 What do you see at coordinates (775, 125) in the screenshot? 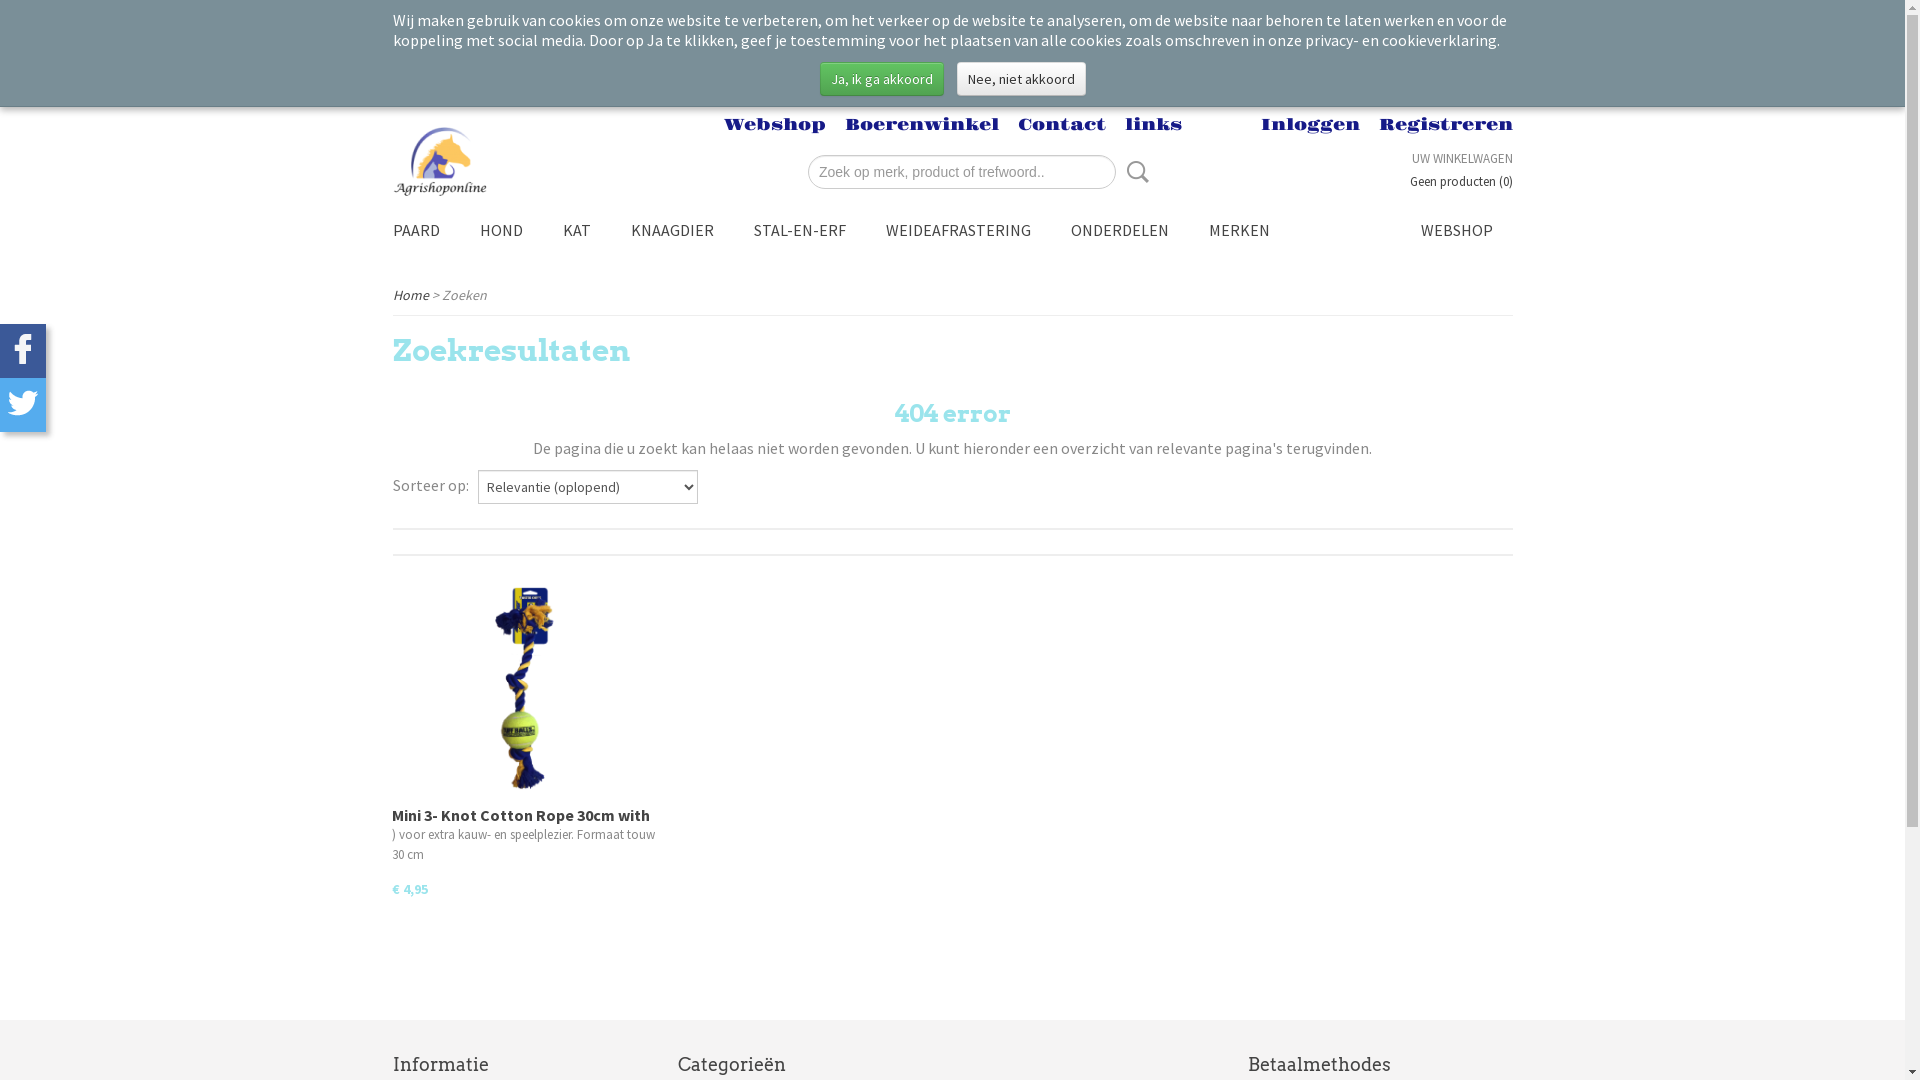
I see `Webshop` at bounding box center [775, 125].